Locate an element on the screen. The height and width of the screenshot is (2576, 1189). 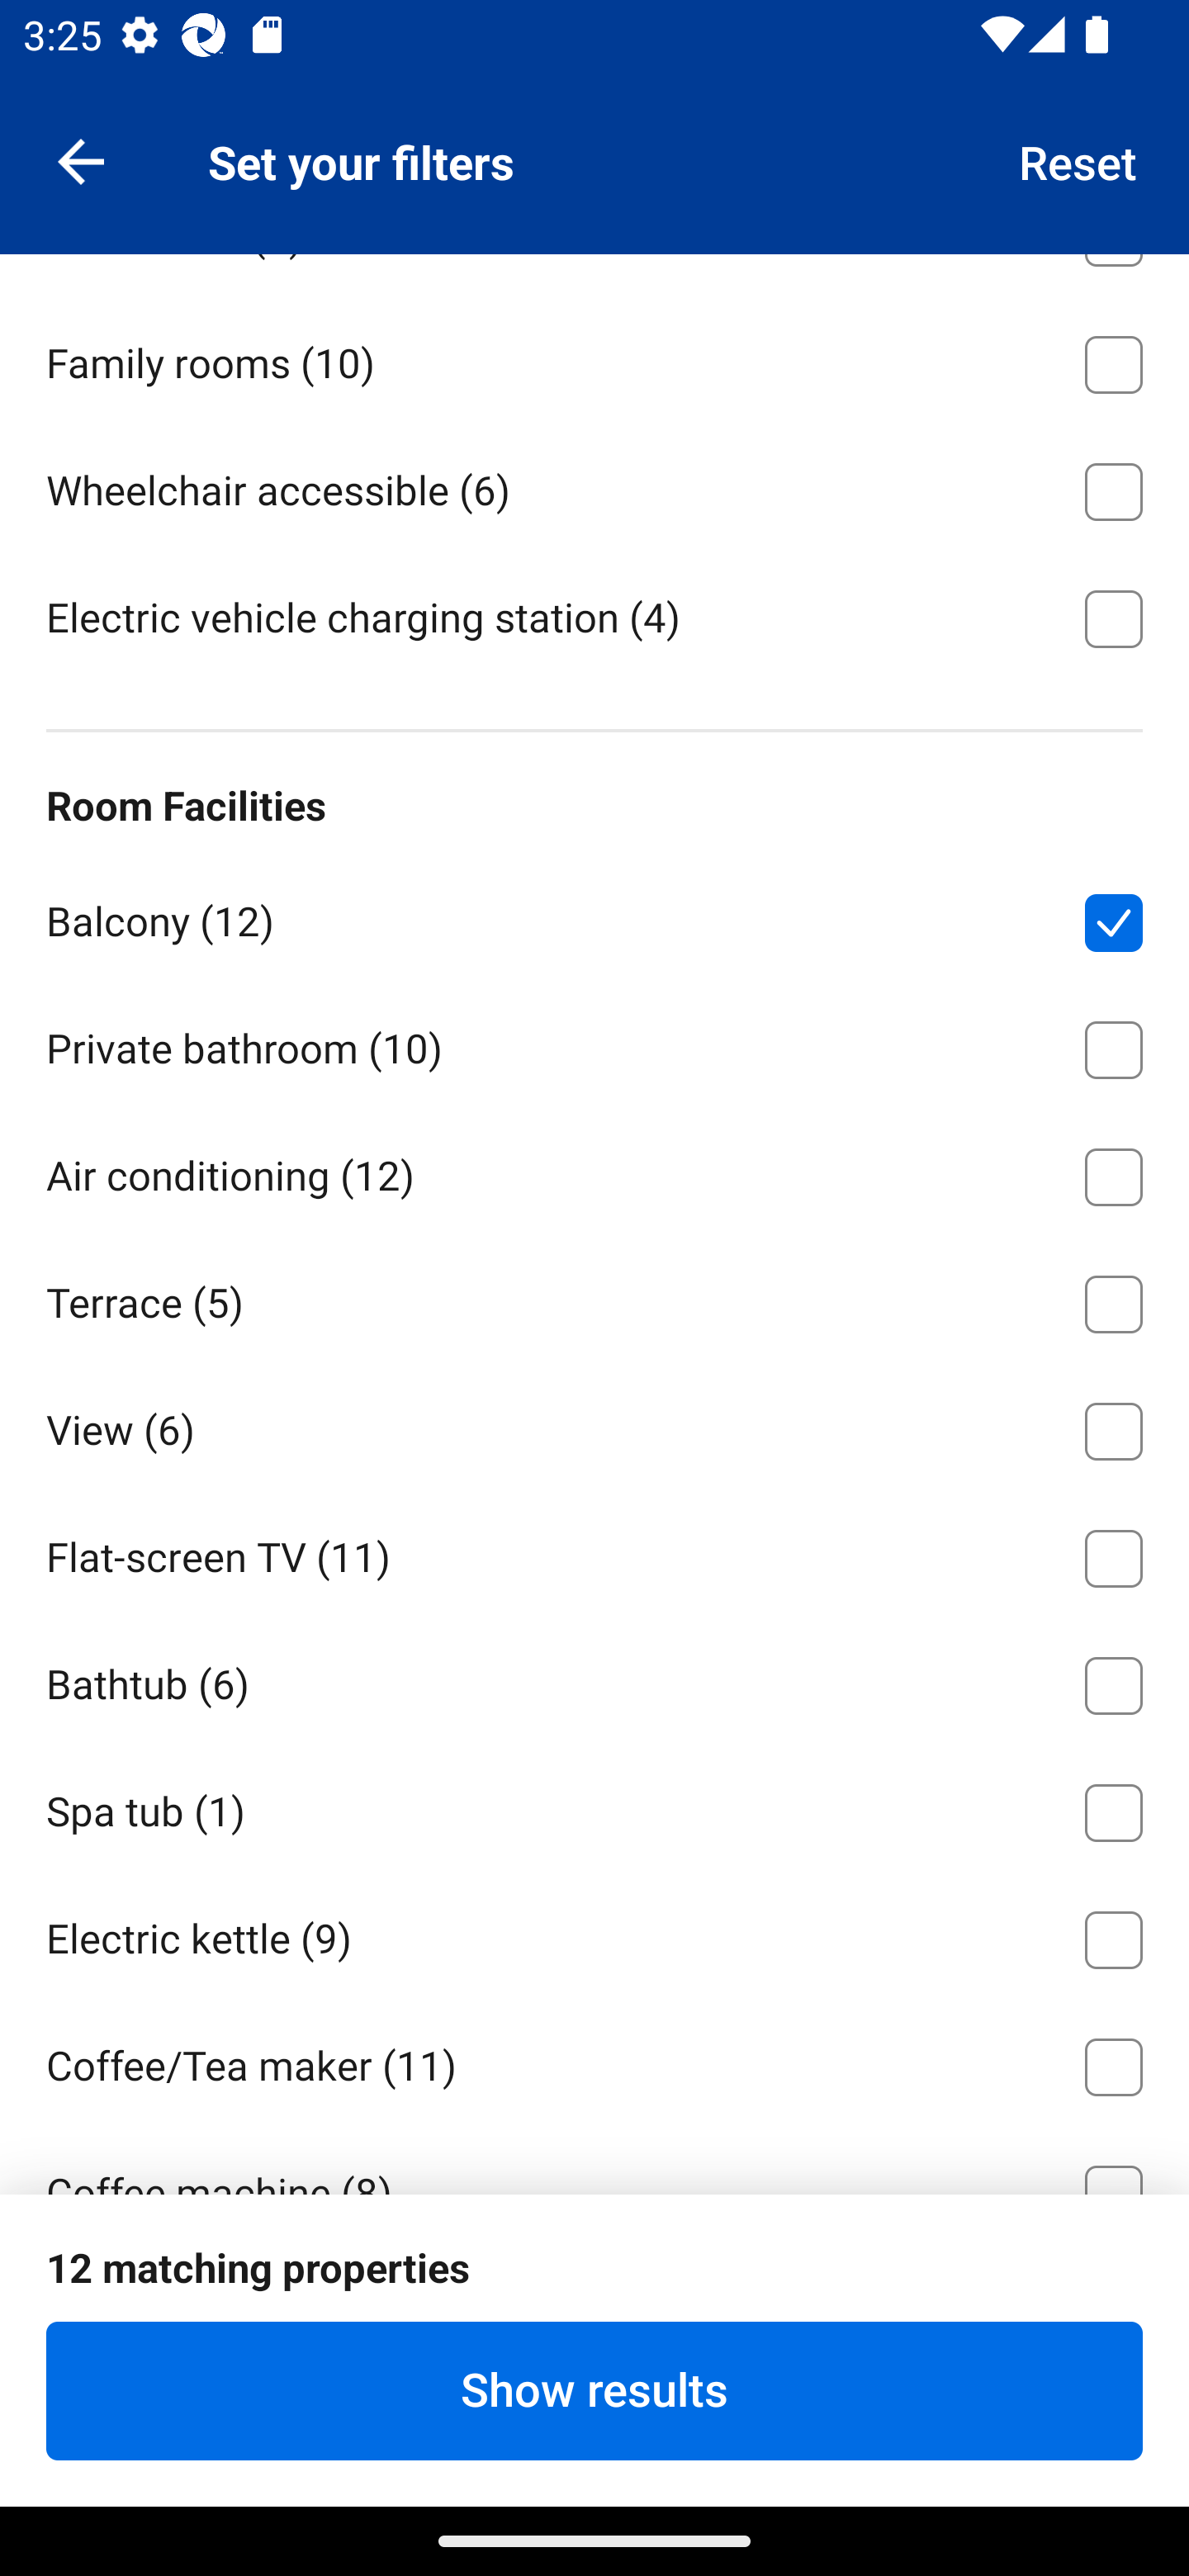
Electric vehicle charging station ⁦(4) is located at coordinates (594, 615).